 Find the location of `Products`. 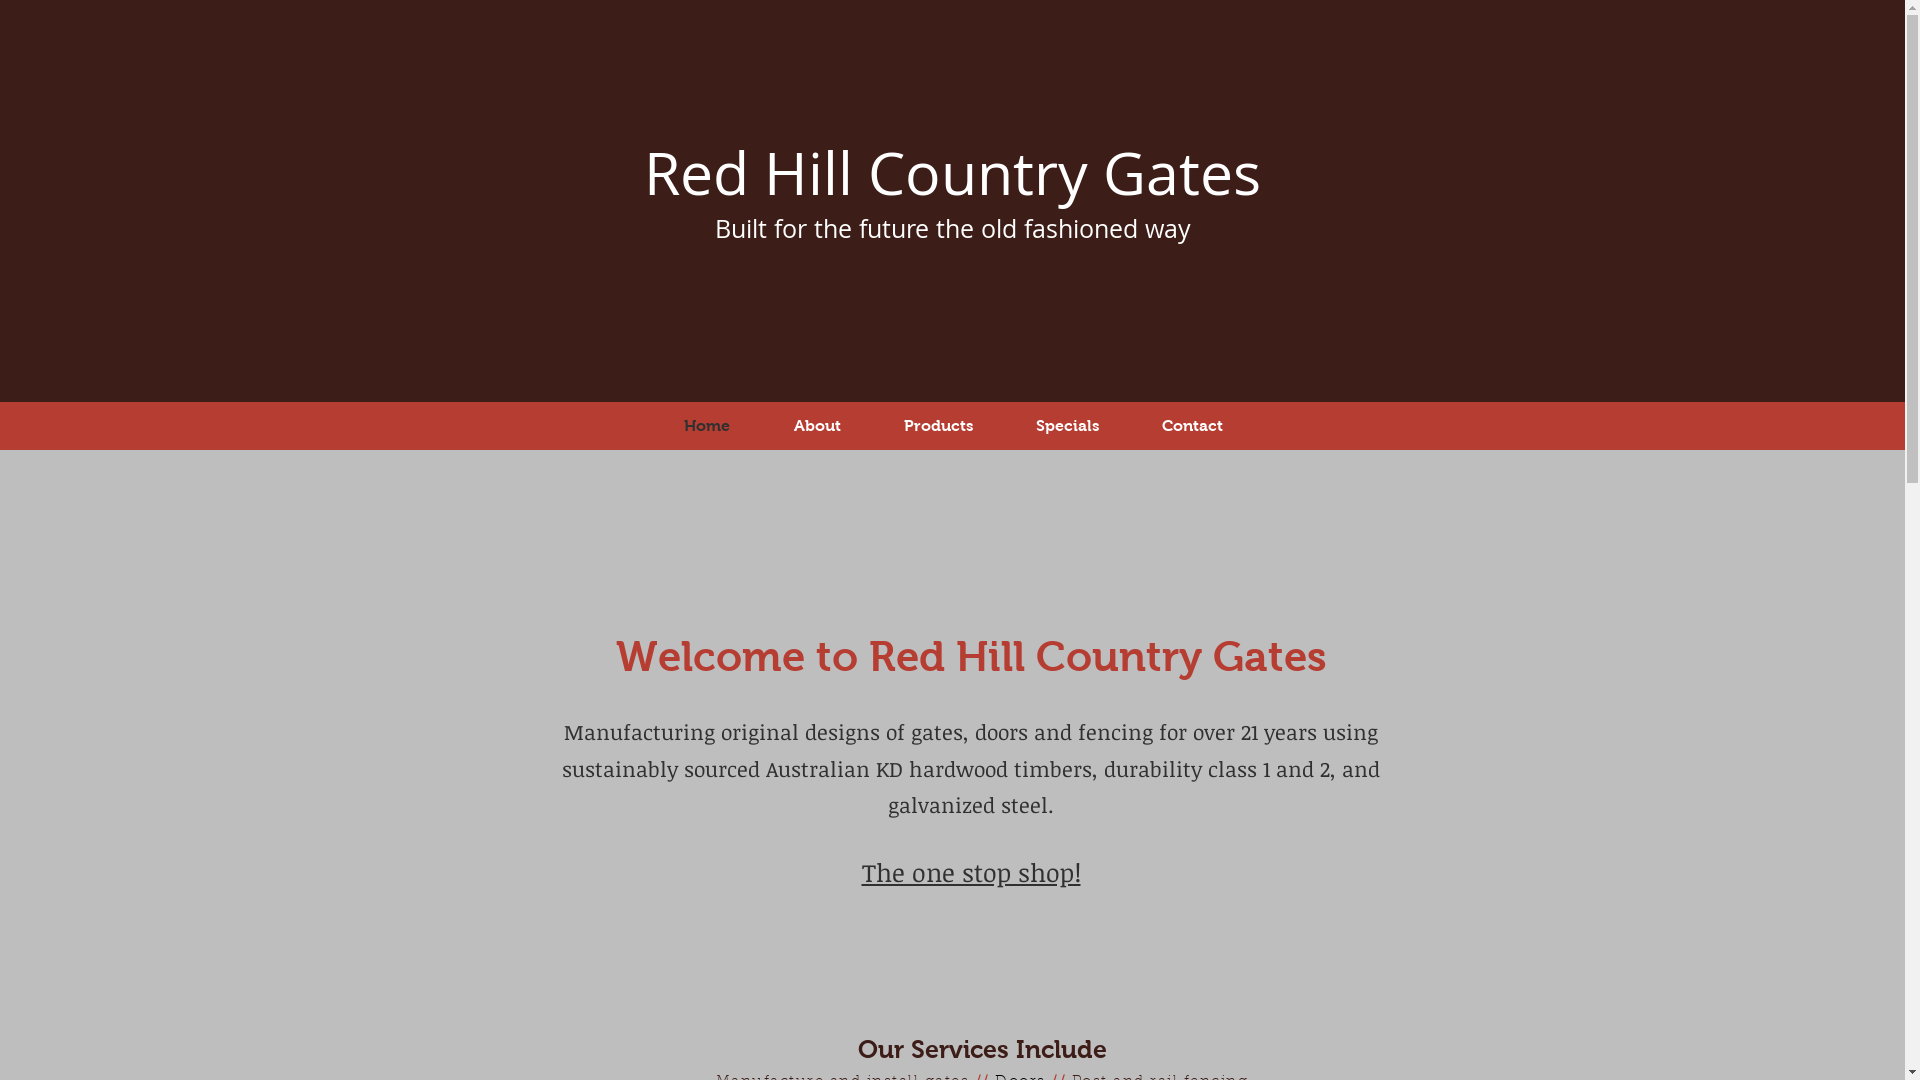

Products is located at coordinates (938, 426).